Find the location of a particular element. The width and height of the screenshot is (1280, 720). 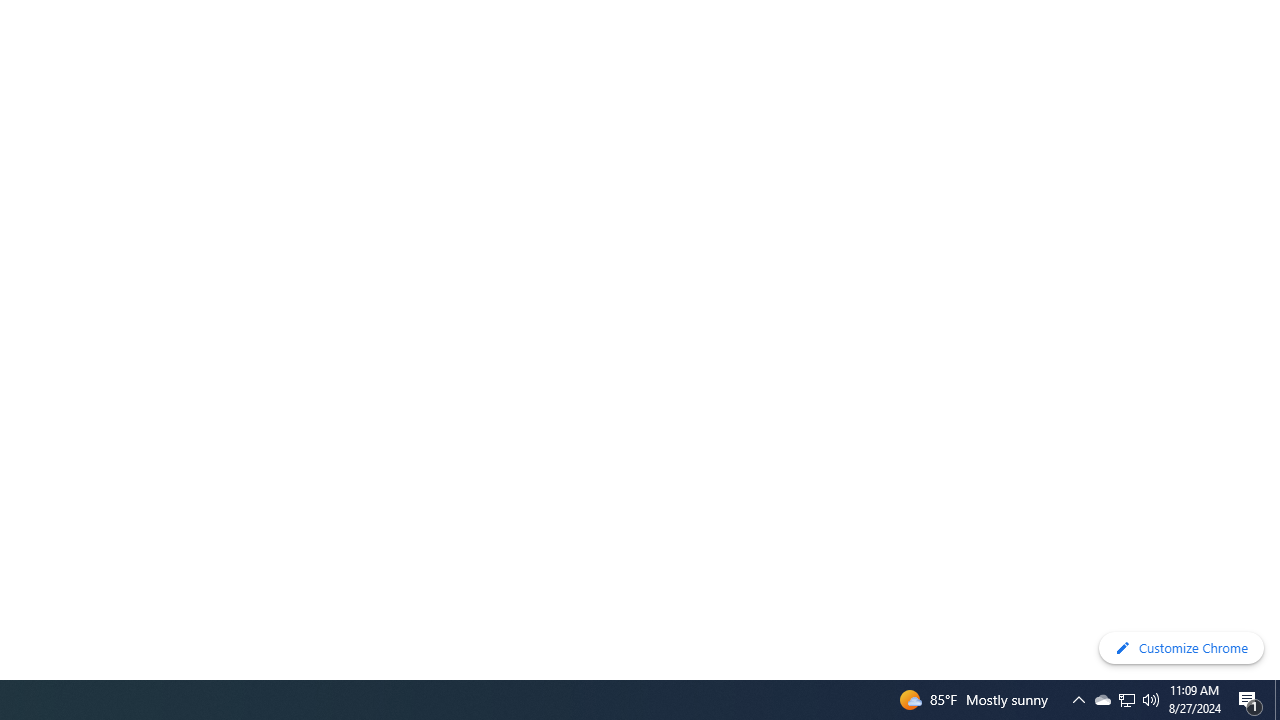

Customize Chrome is located at coordinates (1181, 648).